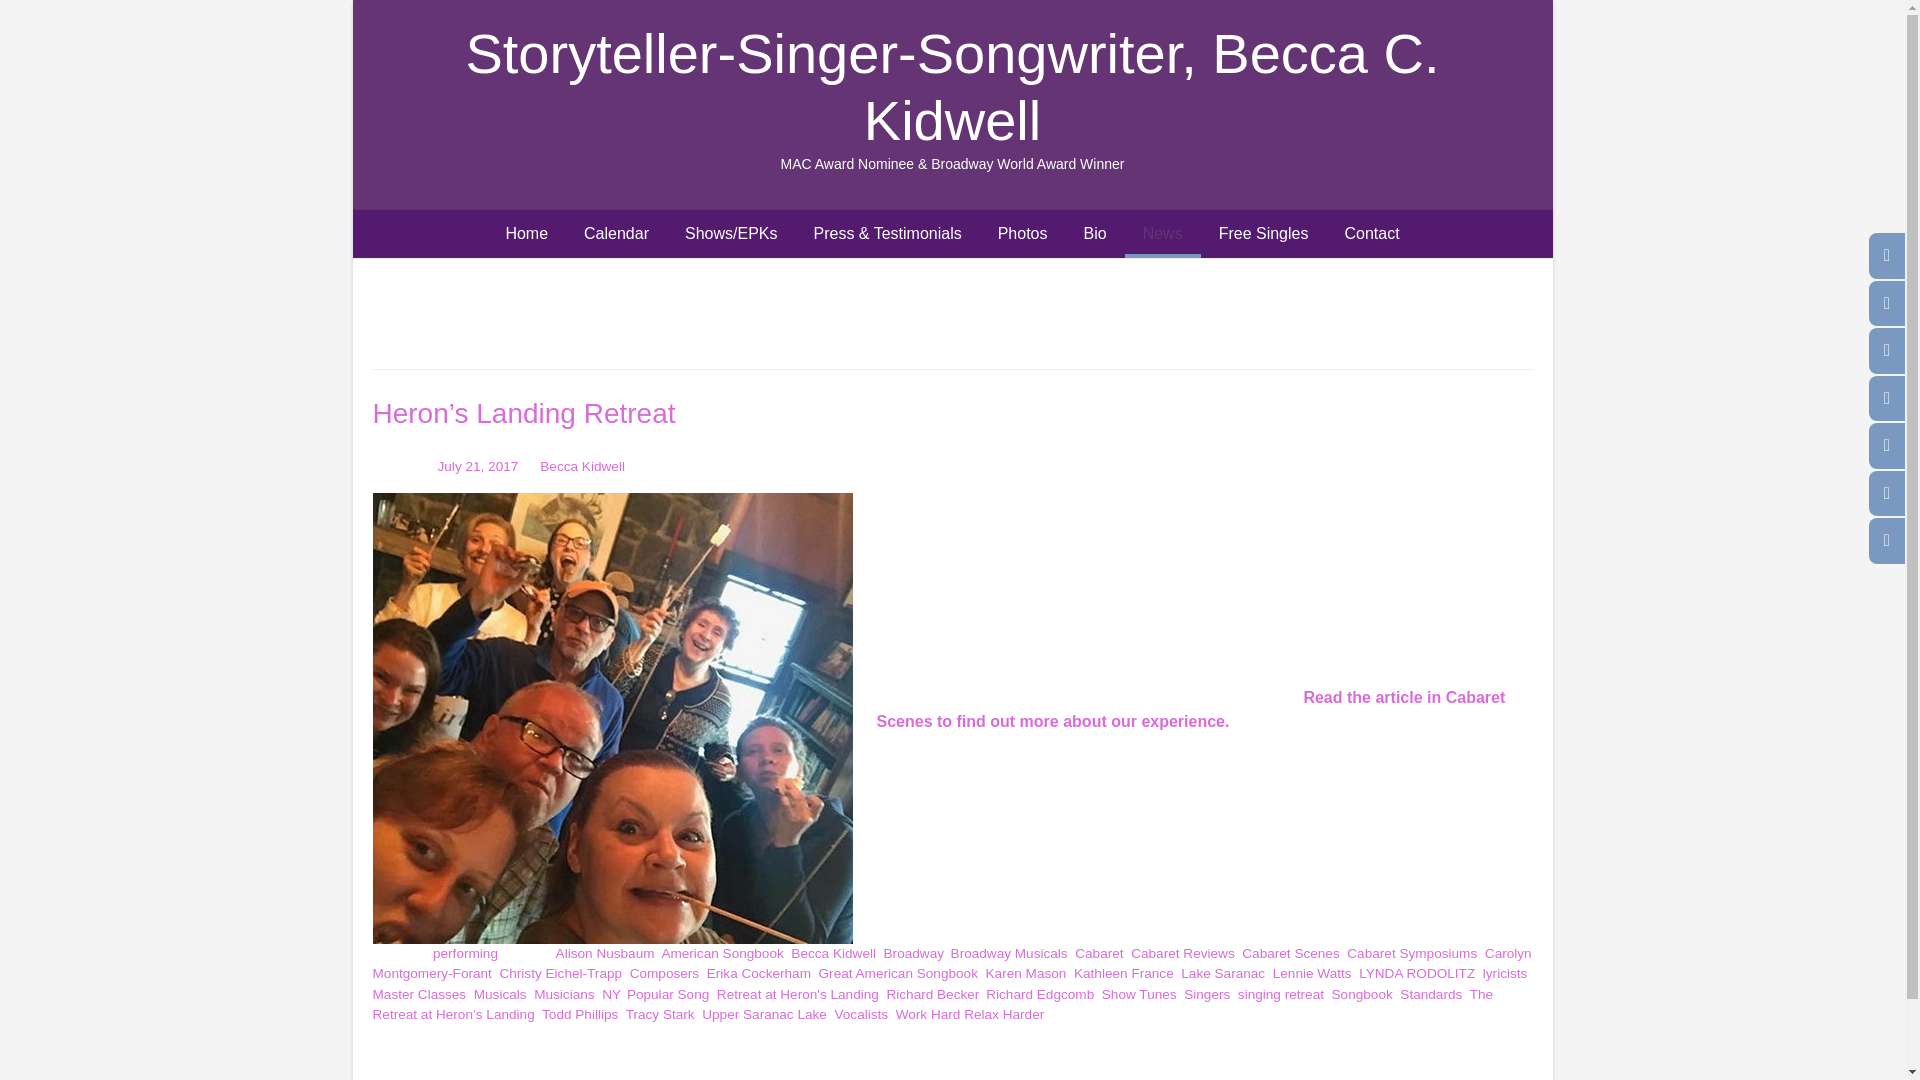 The width and height of the screenshot is (1920, 1080). I want to click on Cabaret Symposiums, so click(1412, 954).